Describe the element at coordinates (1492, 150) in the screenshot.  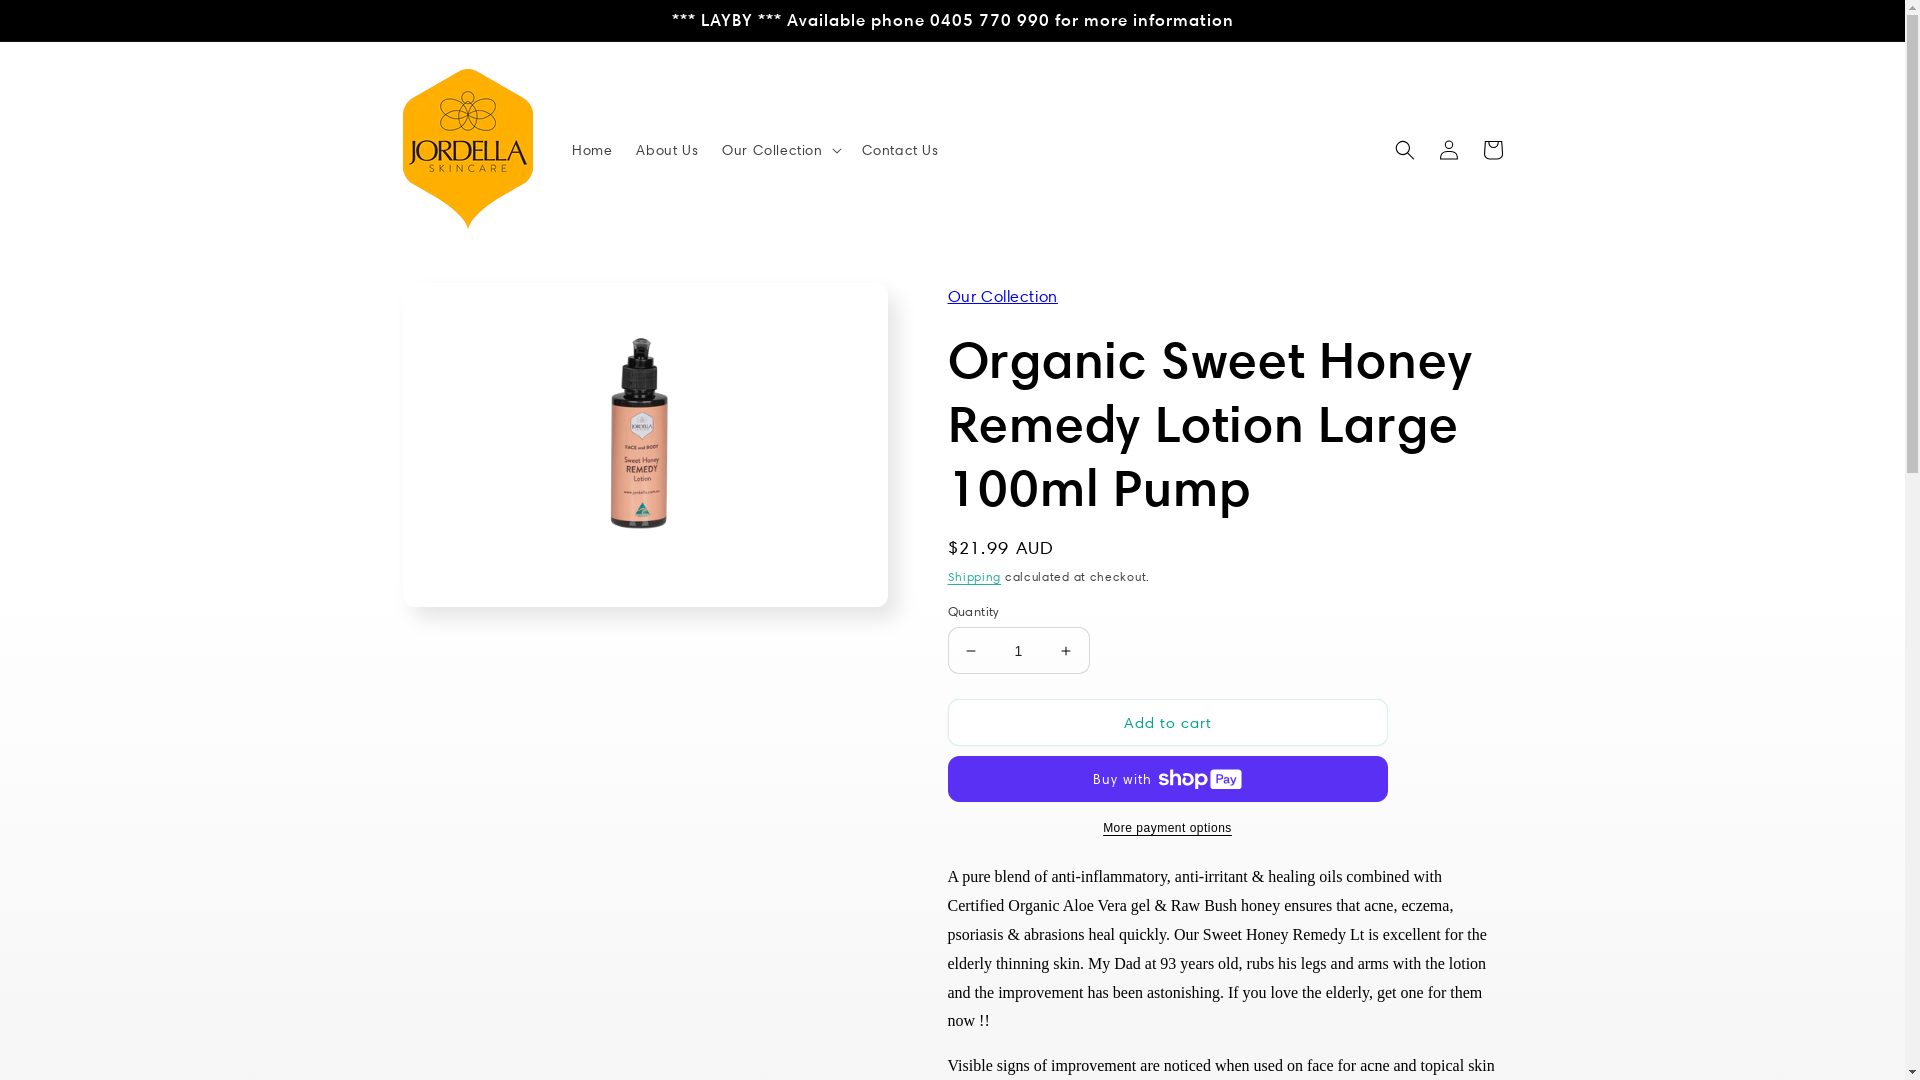
I see `Cart` at that location.